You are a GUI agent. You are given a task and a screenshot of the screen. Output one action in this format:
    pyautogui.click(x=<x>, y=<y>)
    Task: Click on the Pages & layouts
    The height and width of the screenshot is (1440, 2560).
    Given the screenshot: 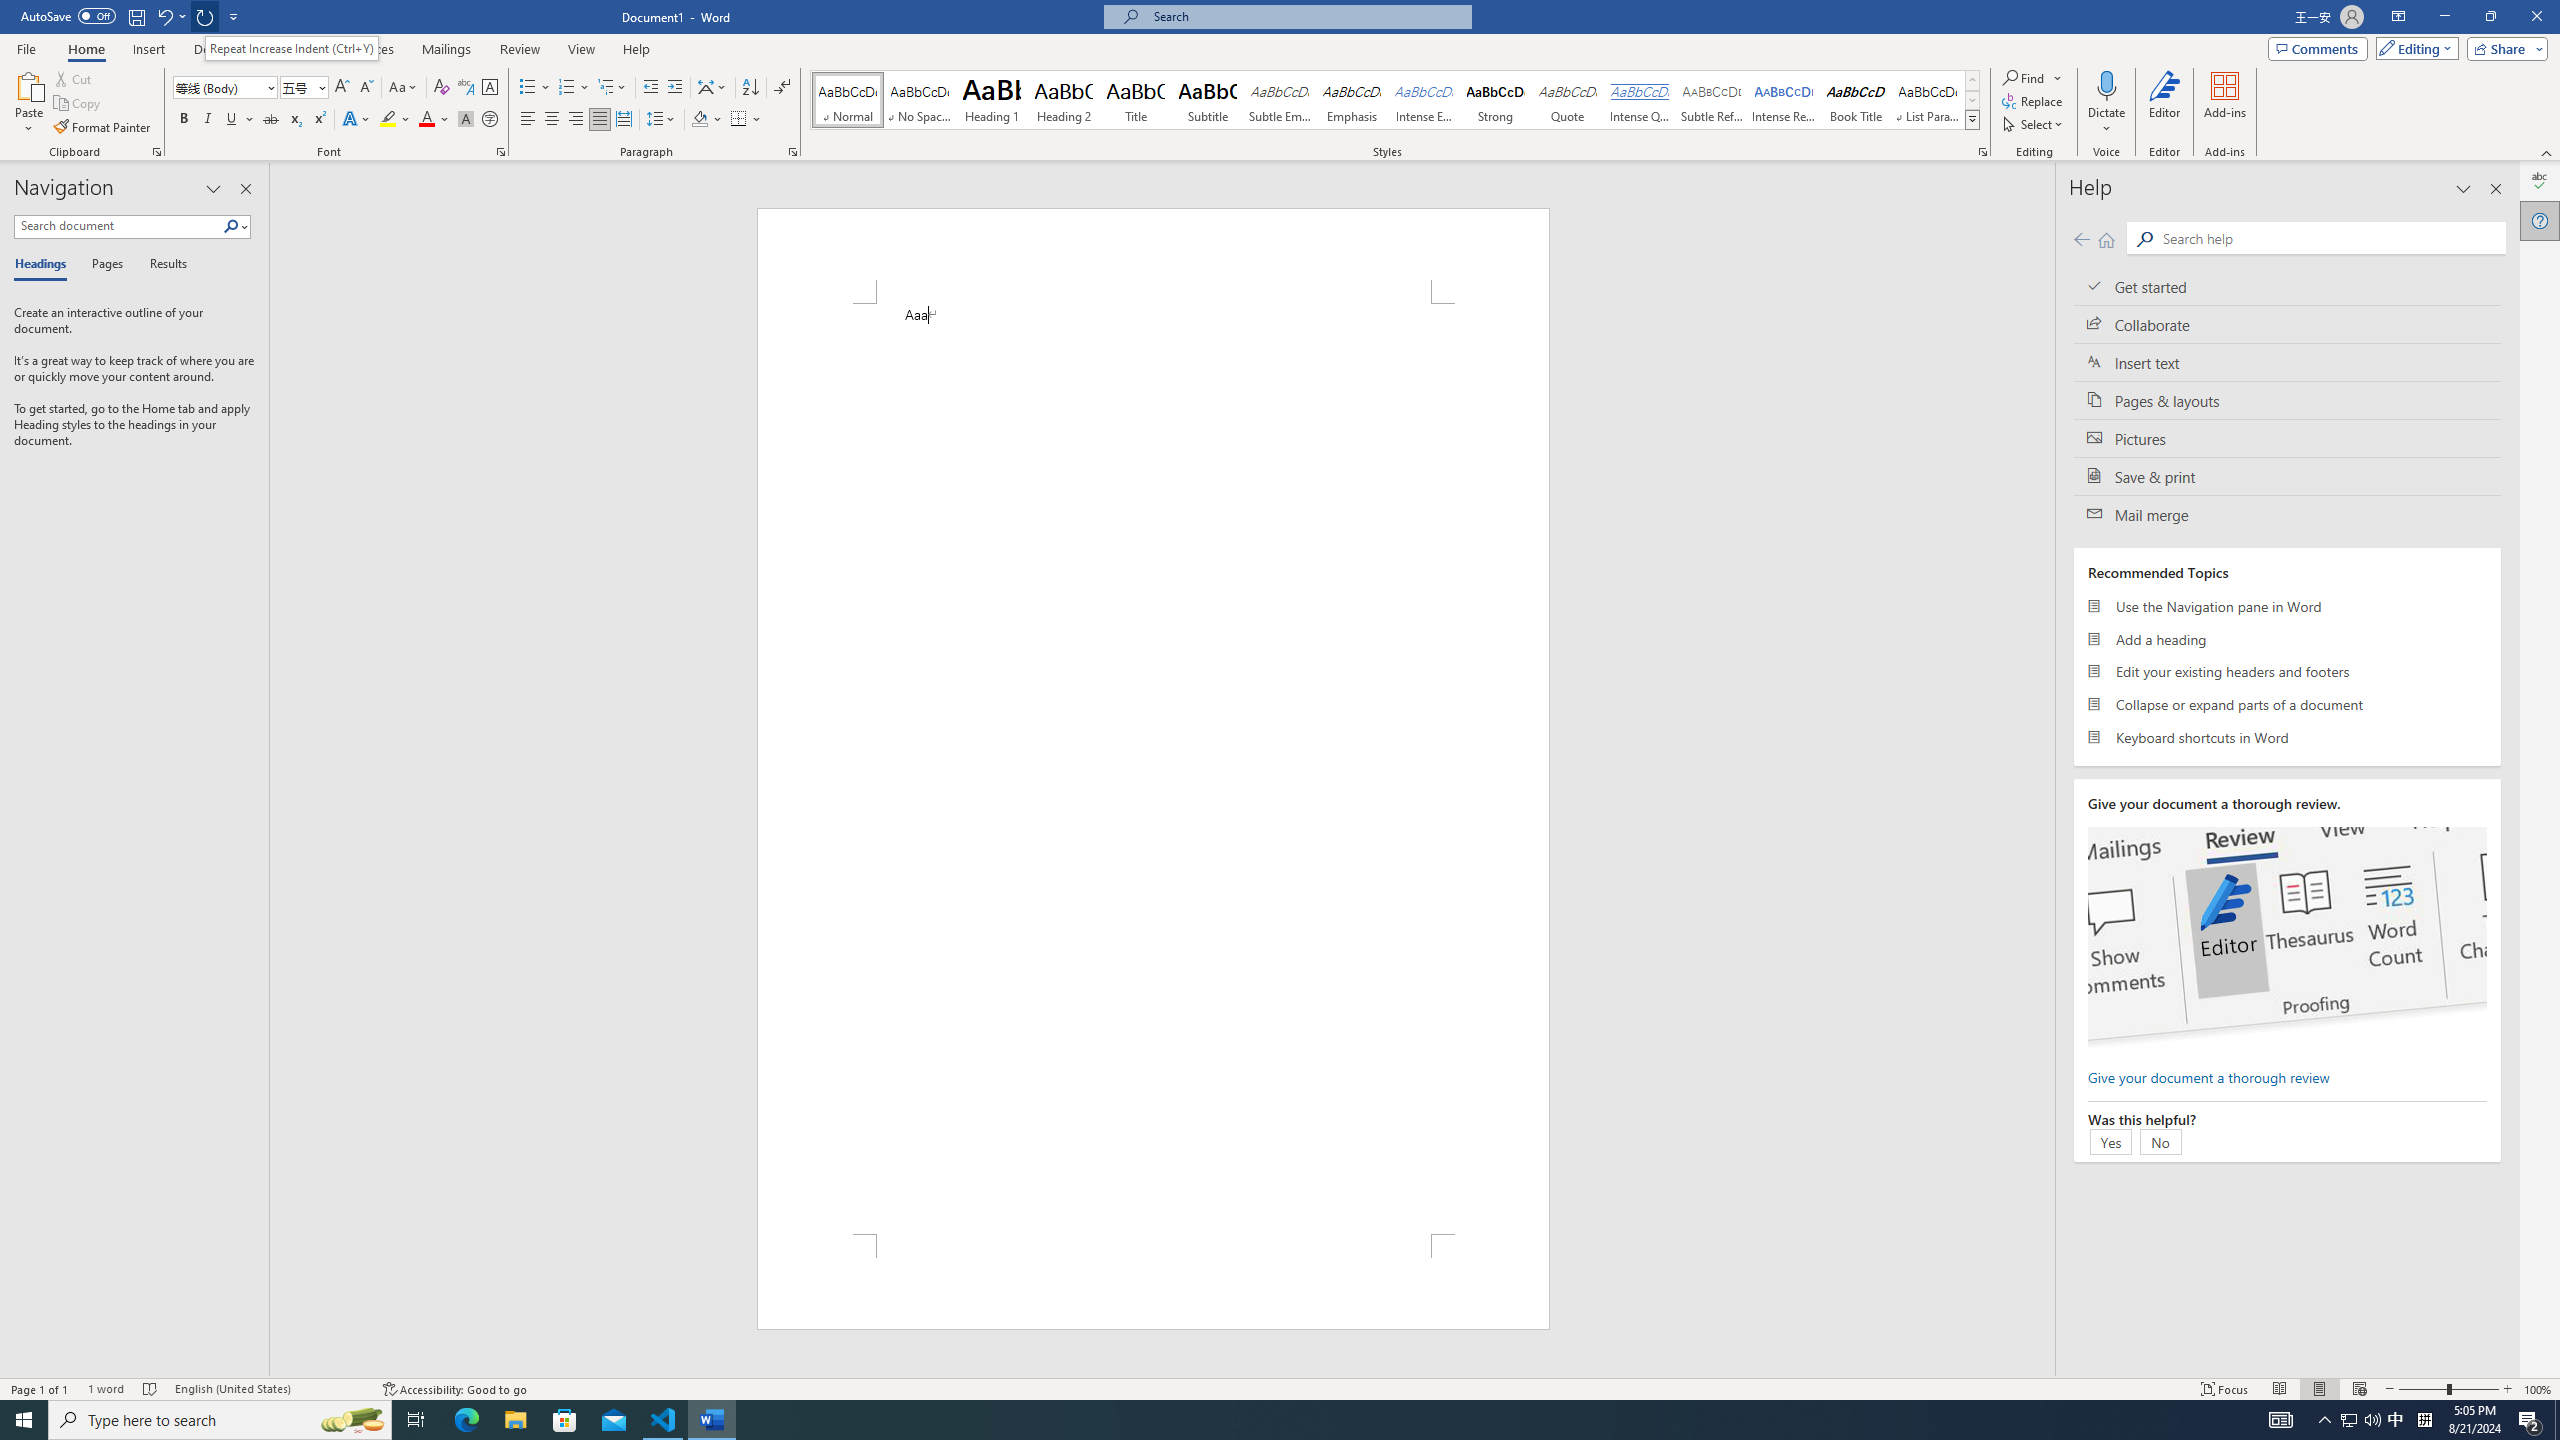 What is the action you would take?
    pyautogui.click(x=2287, y=400)
    